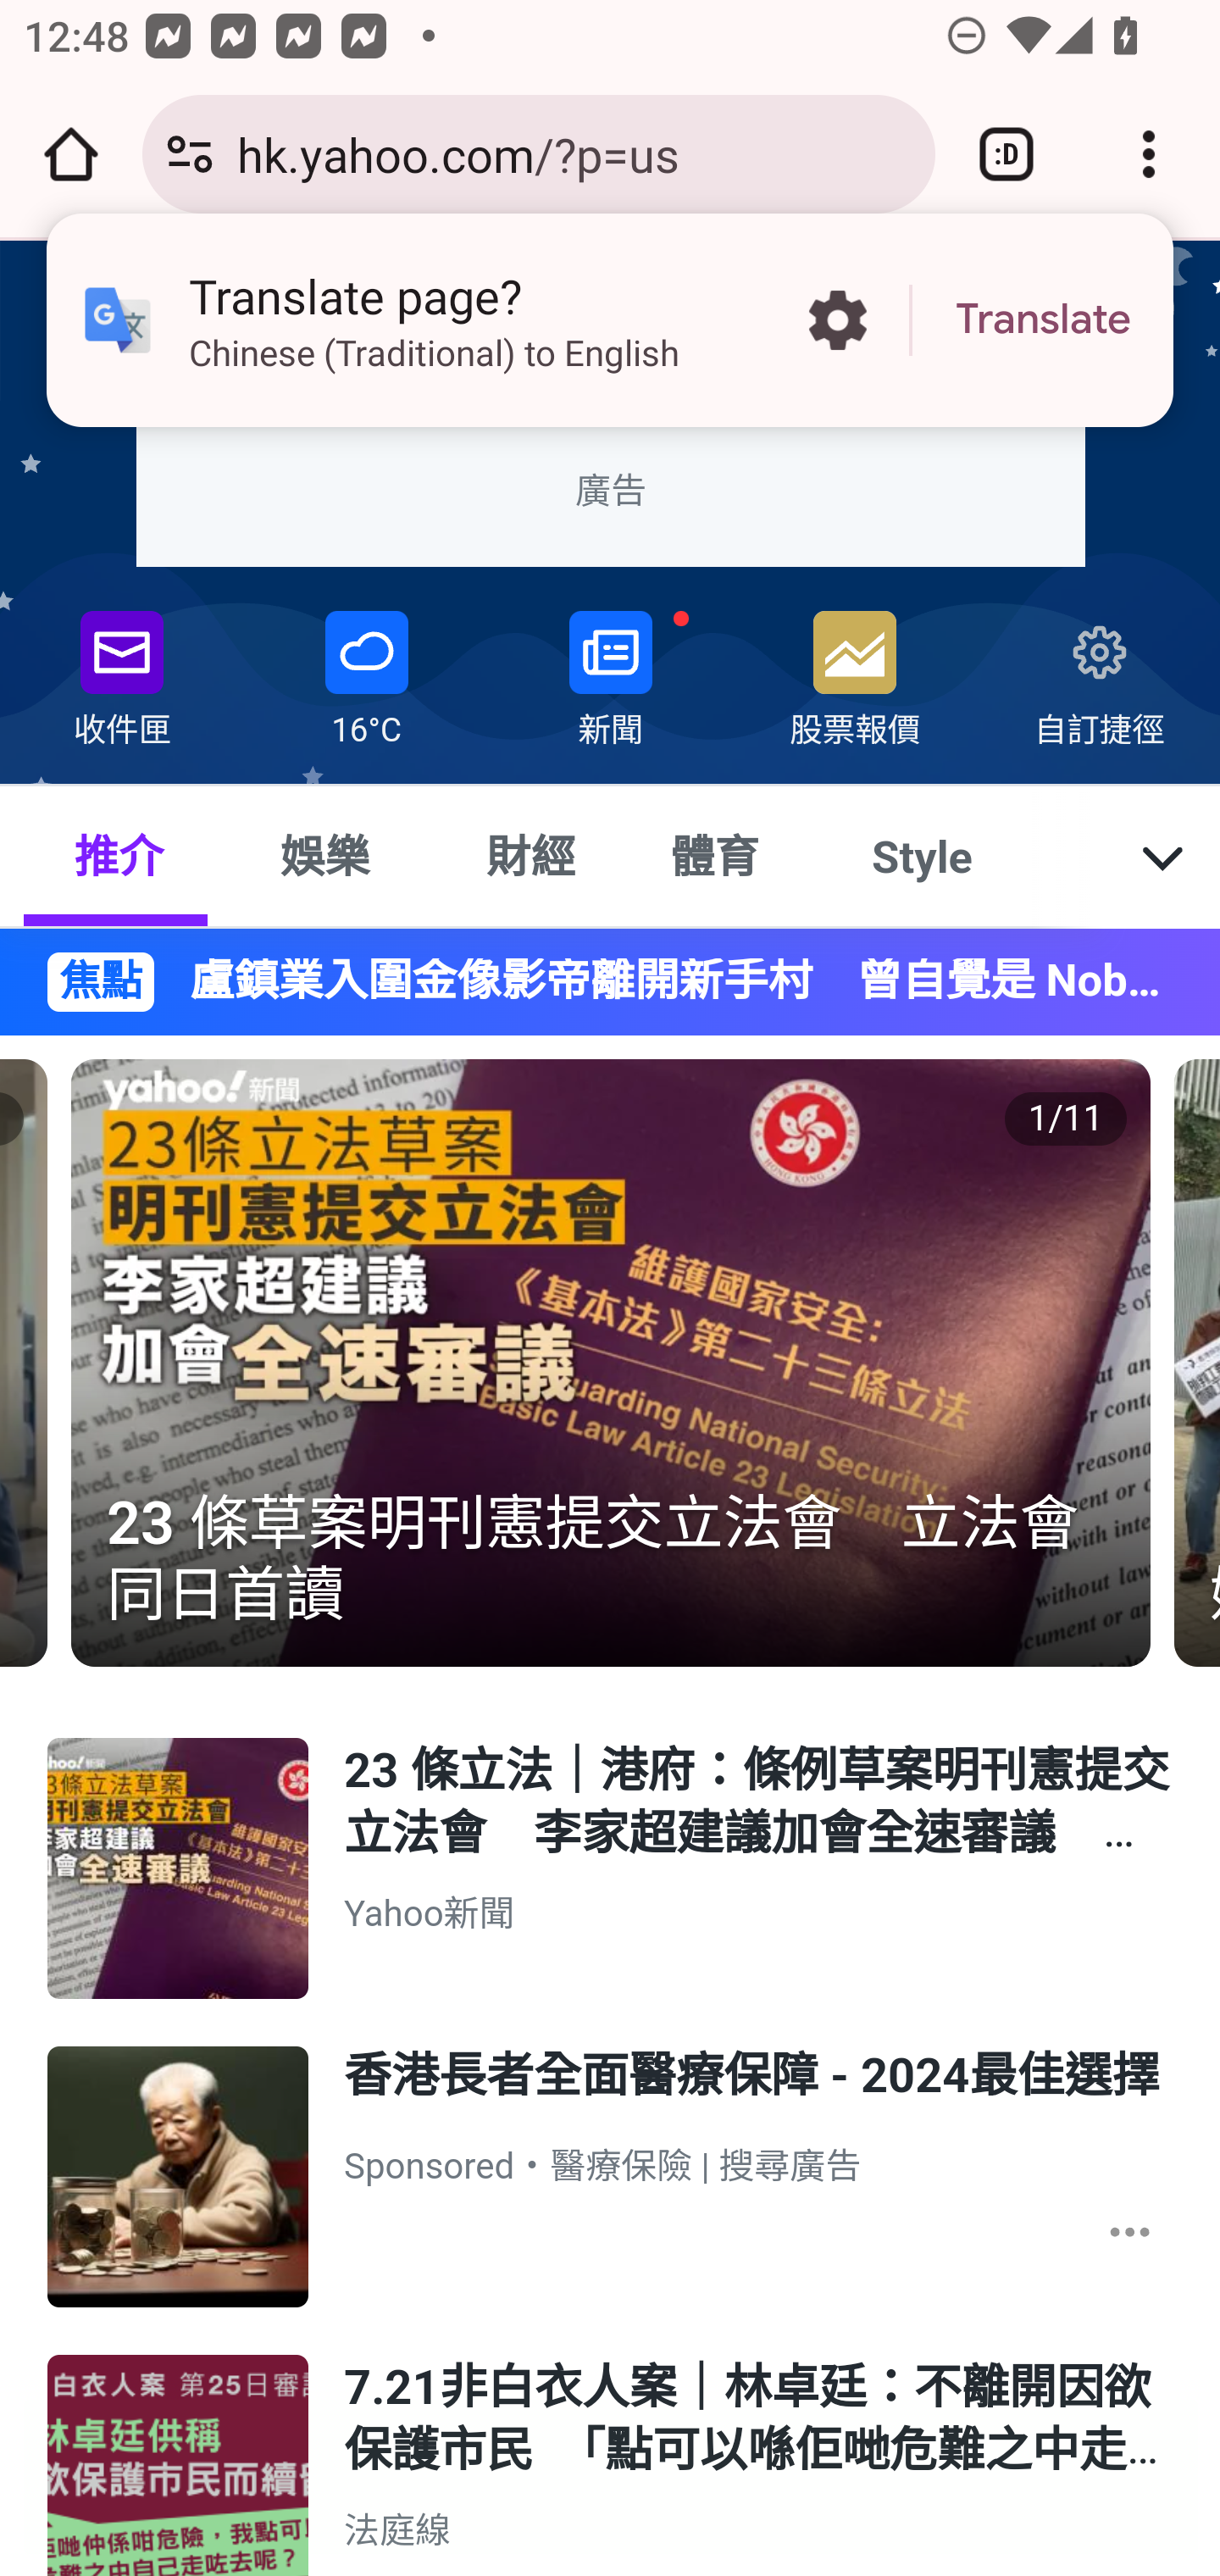 The height and width of the screenshot is (2576, 1220). I want to click on icon-finance-quote 股票報價 icon-finance-quote 股票報價, so click(855, 671).